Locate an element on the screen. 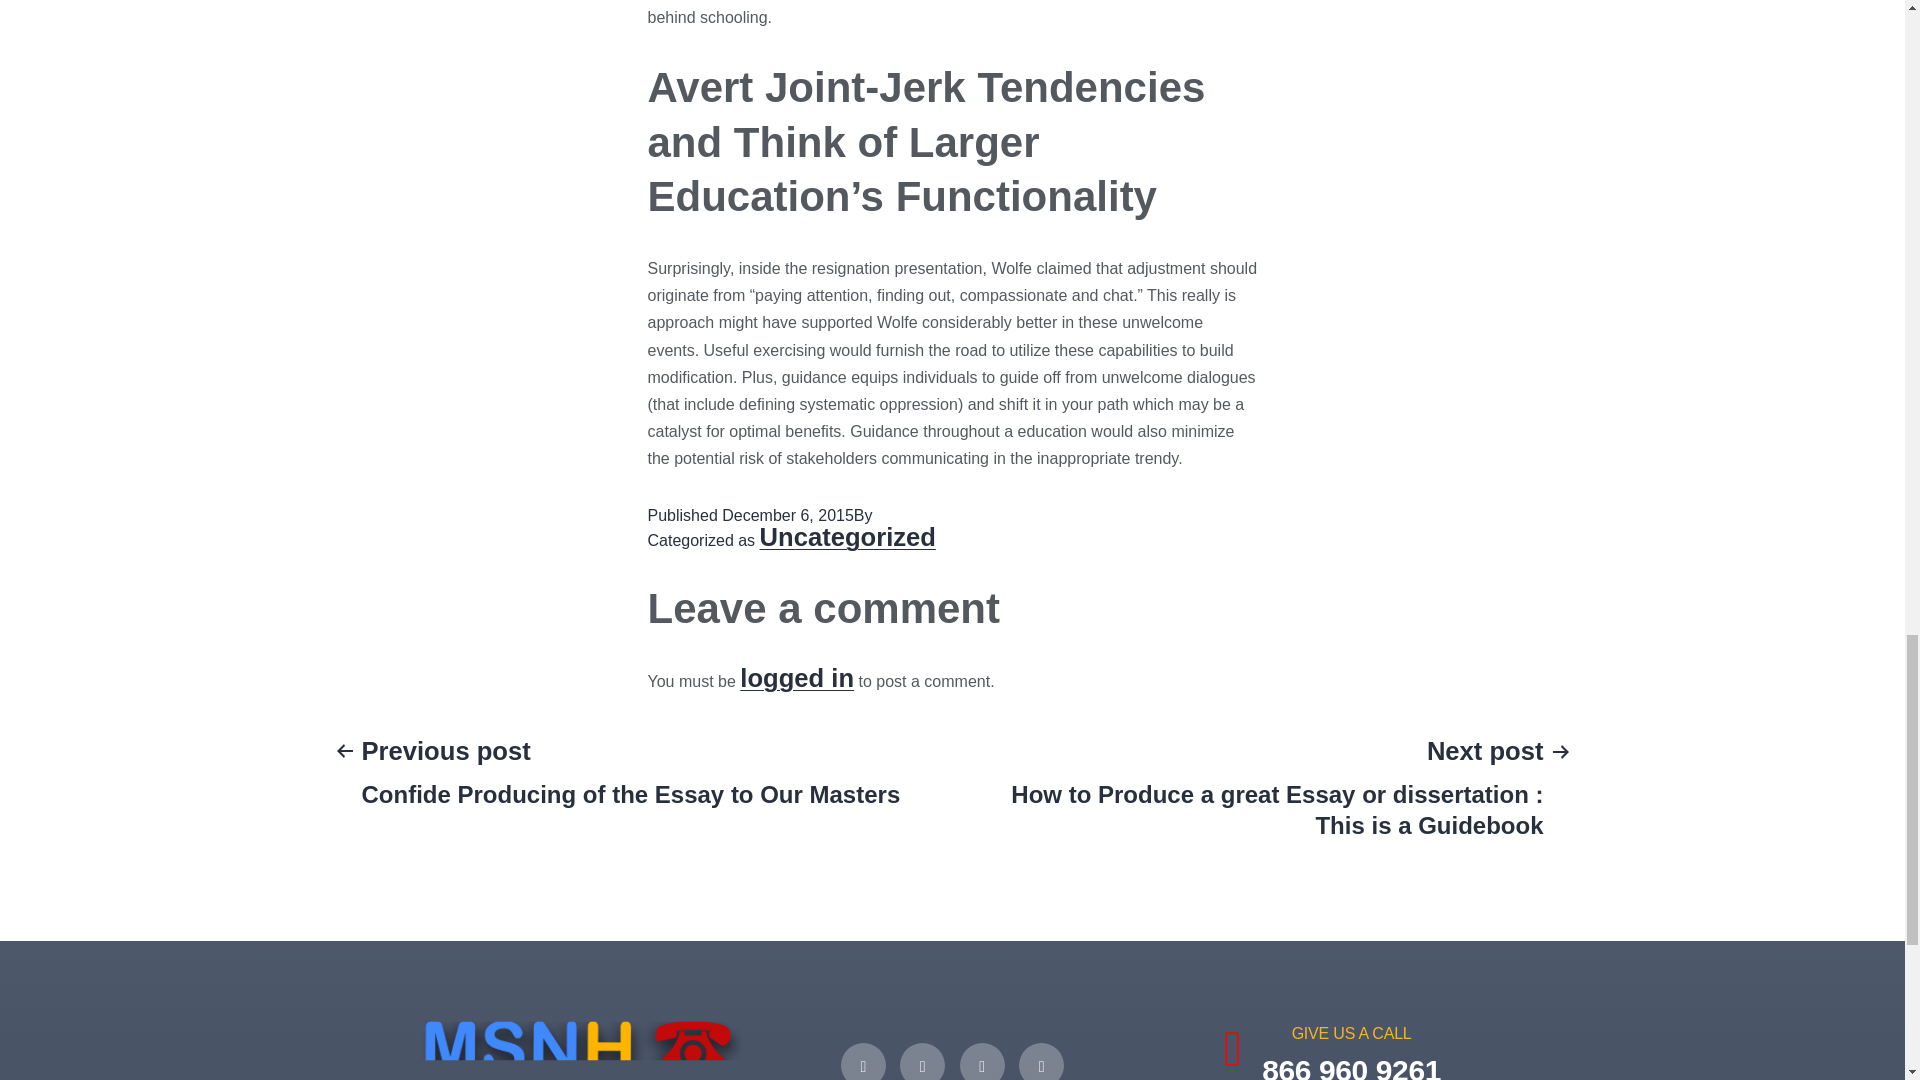 Image resolution: width=1920 pixels, height=1080 pixels. Uncategorized is located at coordinates (1332, 1052).